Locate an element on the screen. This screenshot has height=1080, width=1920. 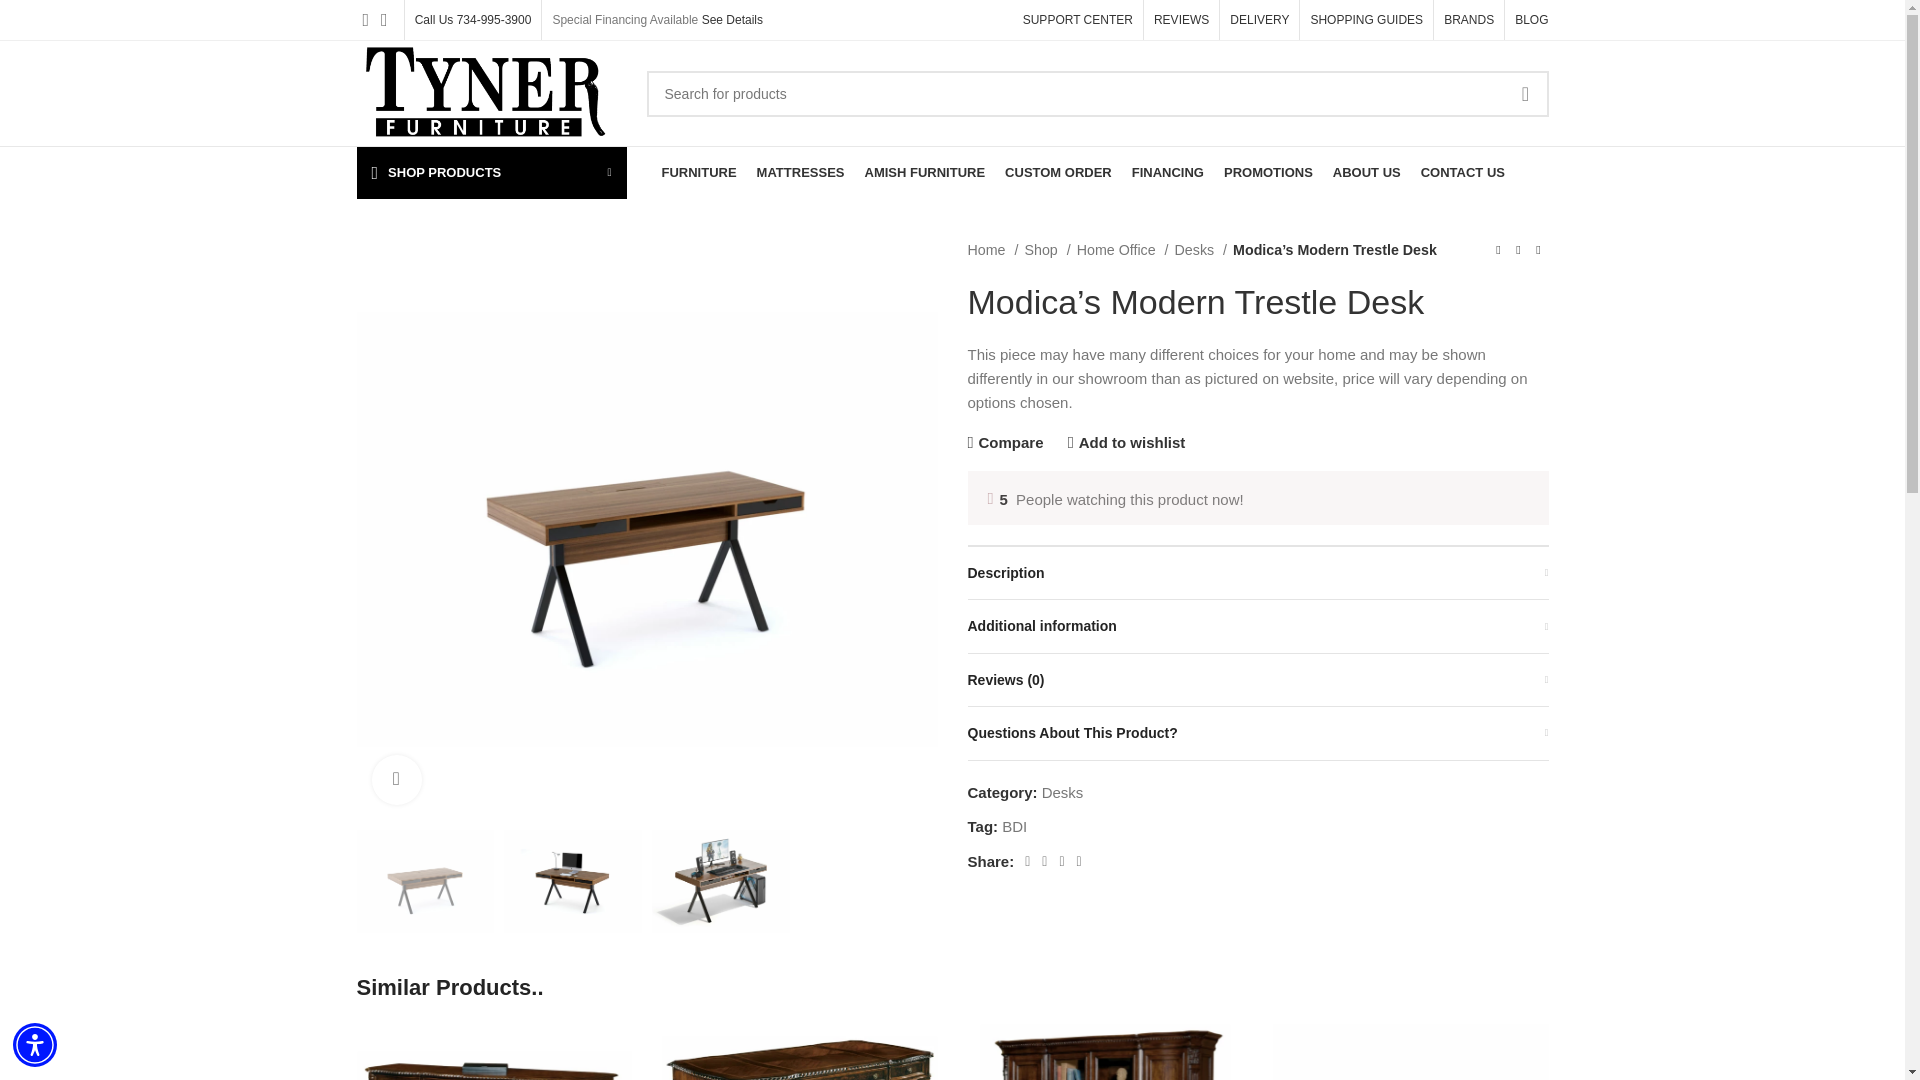
SUPPORT CENTER is located at coordinates (1078, 20).